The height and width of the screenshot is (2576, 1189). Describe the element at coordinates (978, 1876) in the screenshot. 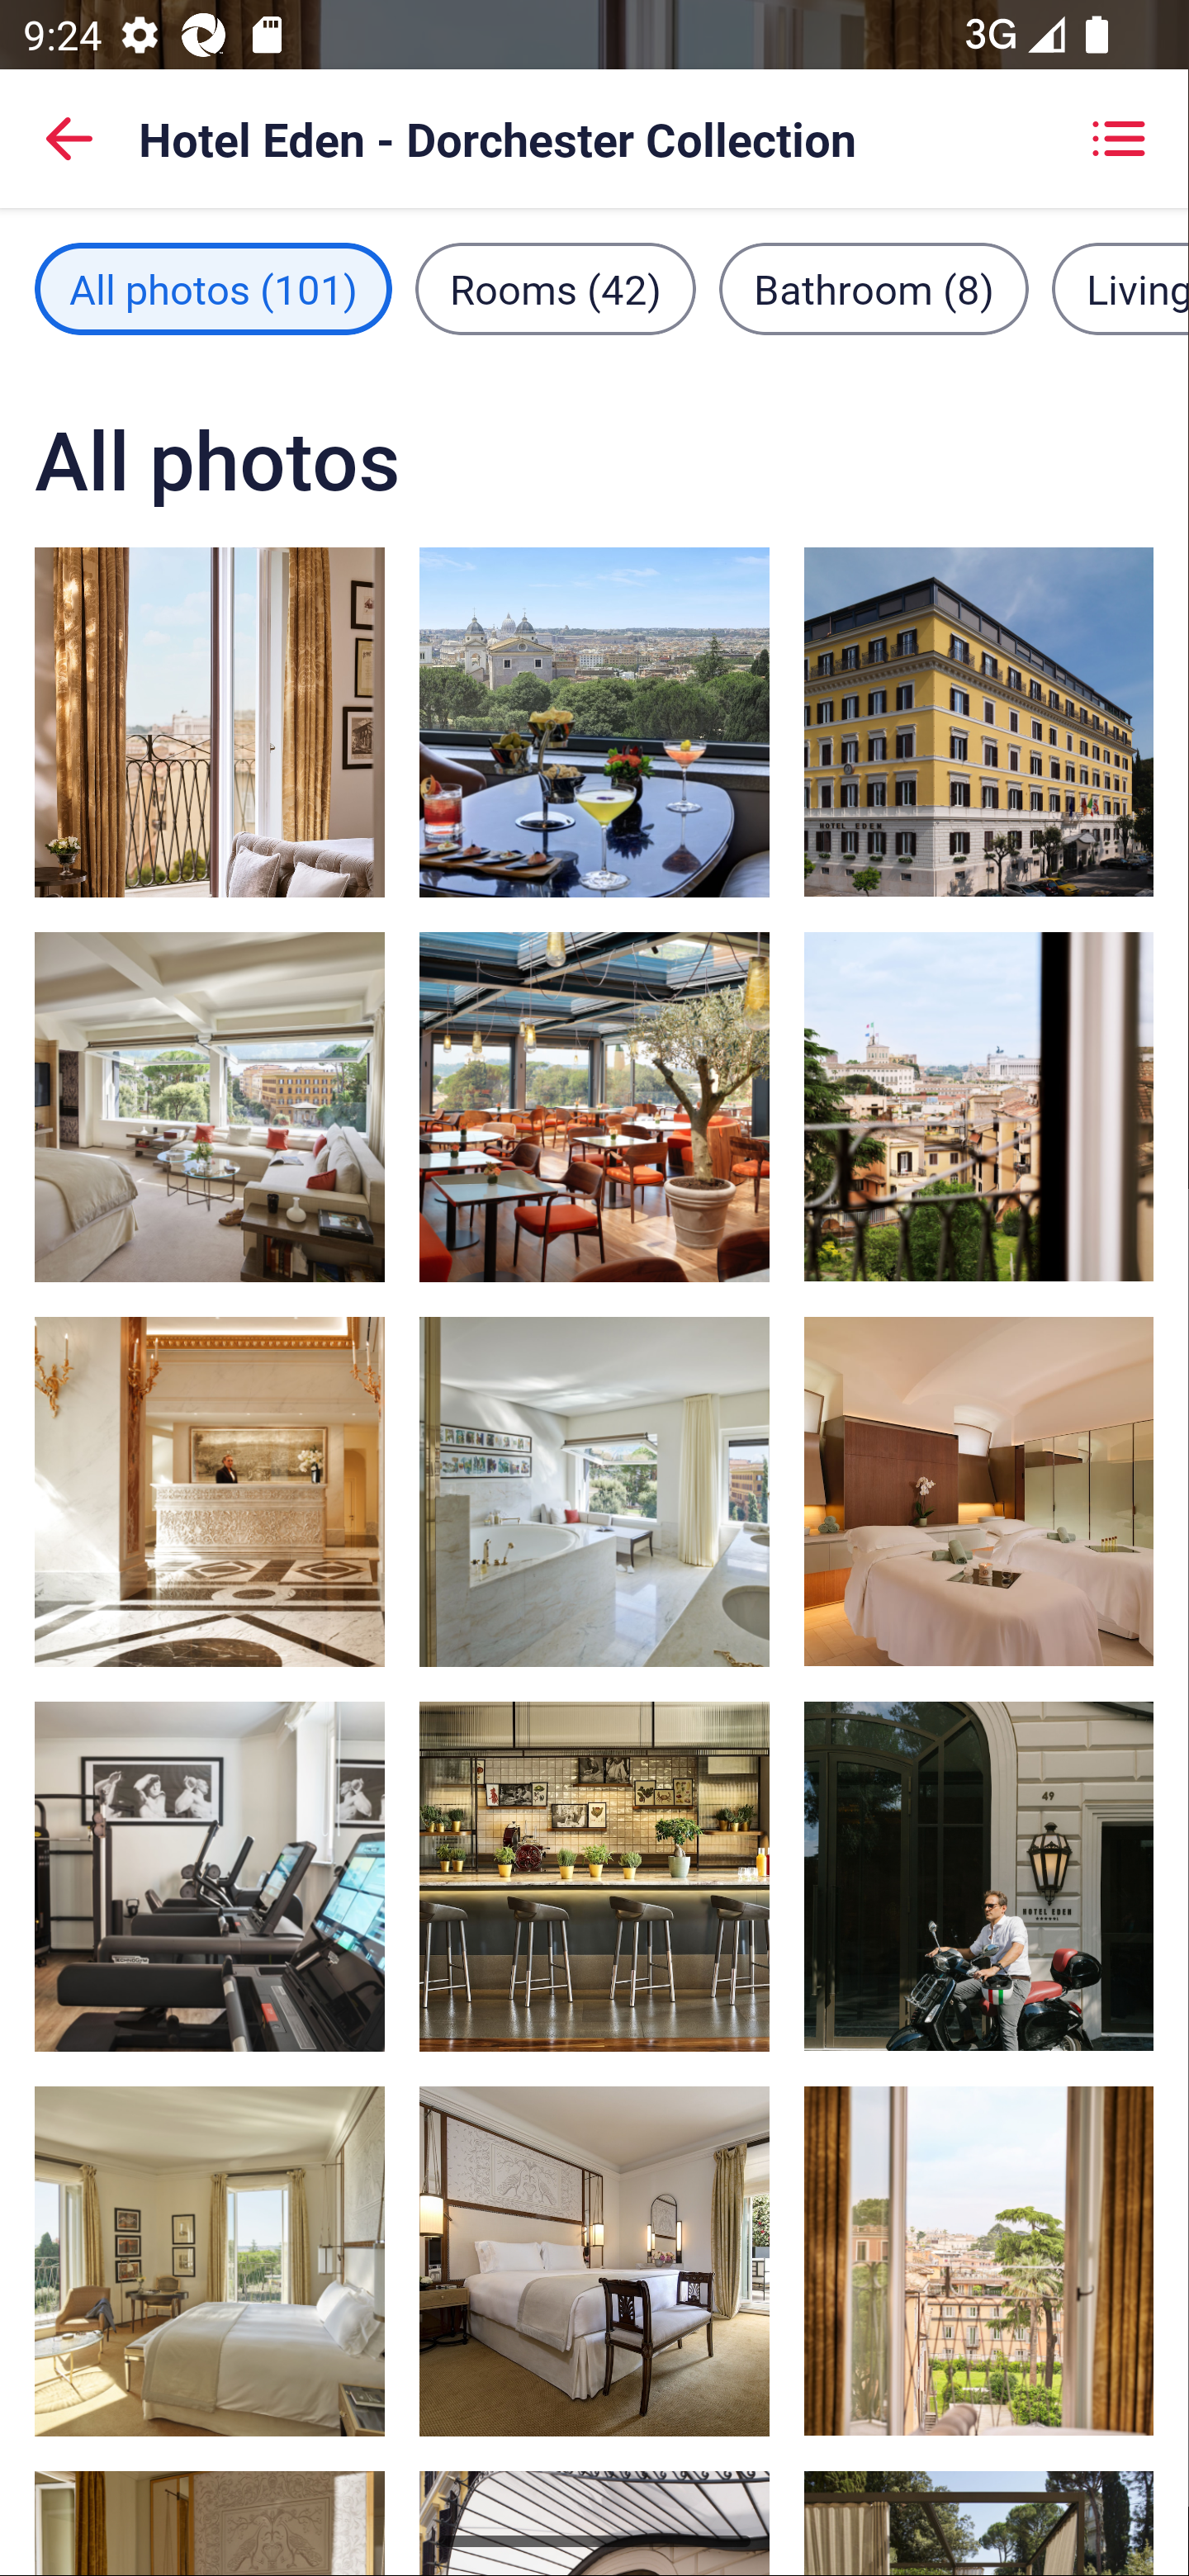

I see `Hiking, image` at that location.